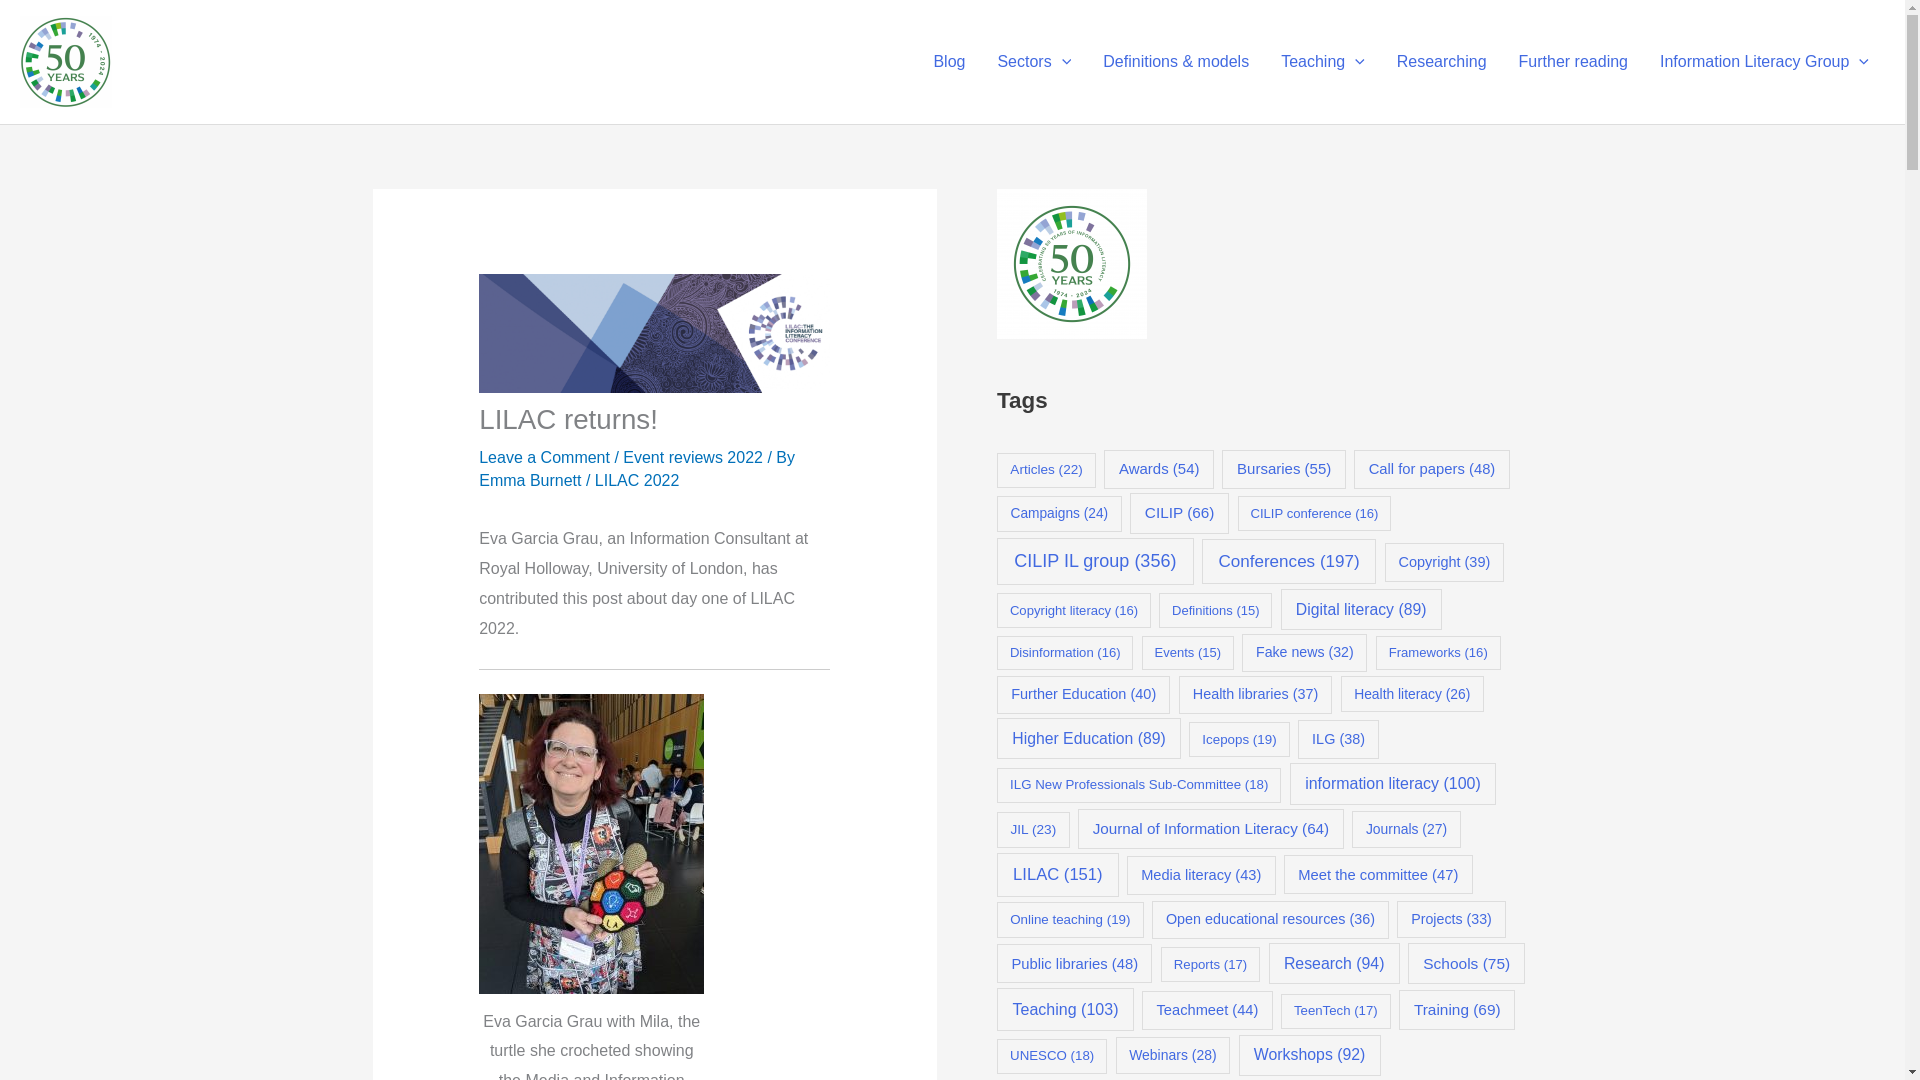 This screenshot has width=1920, height=1080. Describe the element at coordinates (1322, 62) in the screenshot. I see `Teaching` at that location.